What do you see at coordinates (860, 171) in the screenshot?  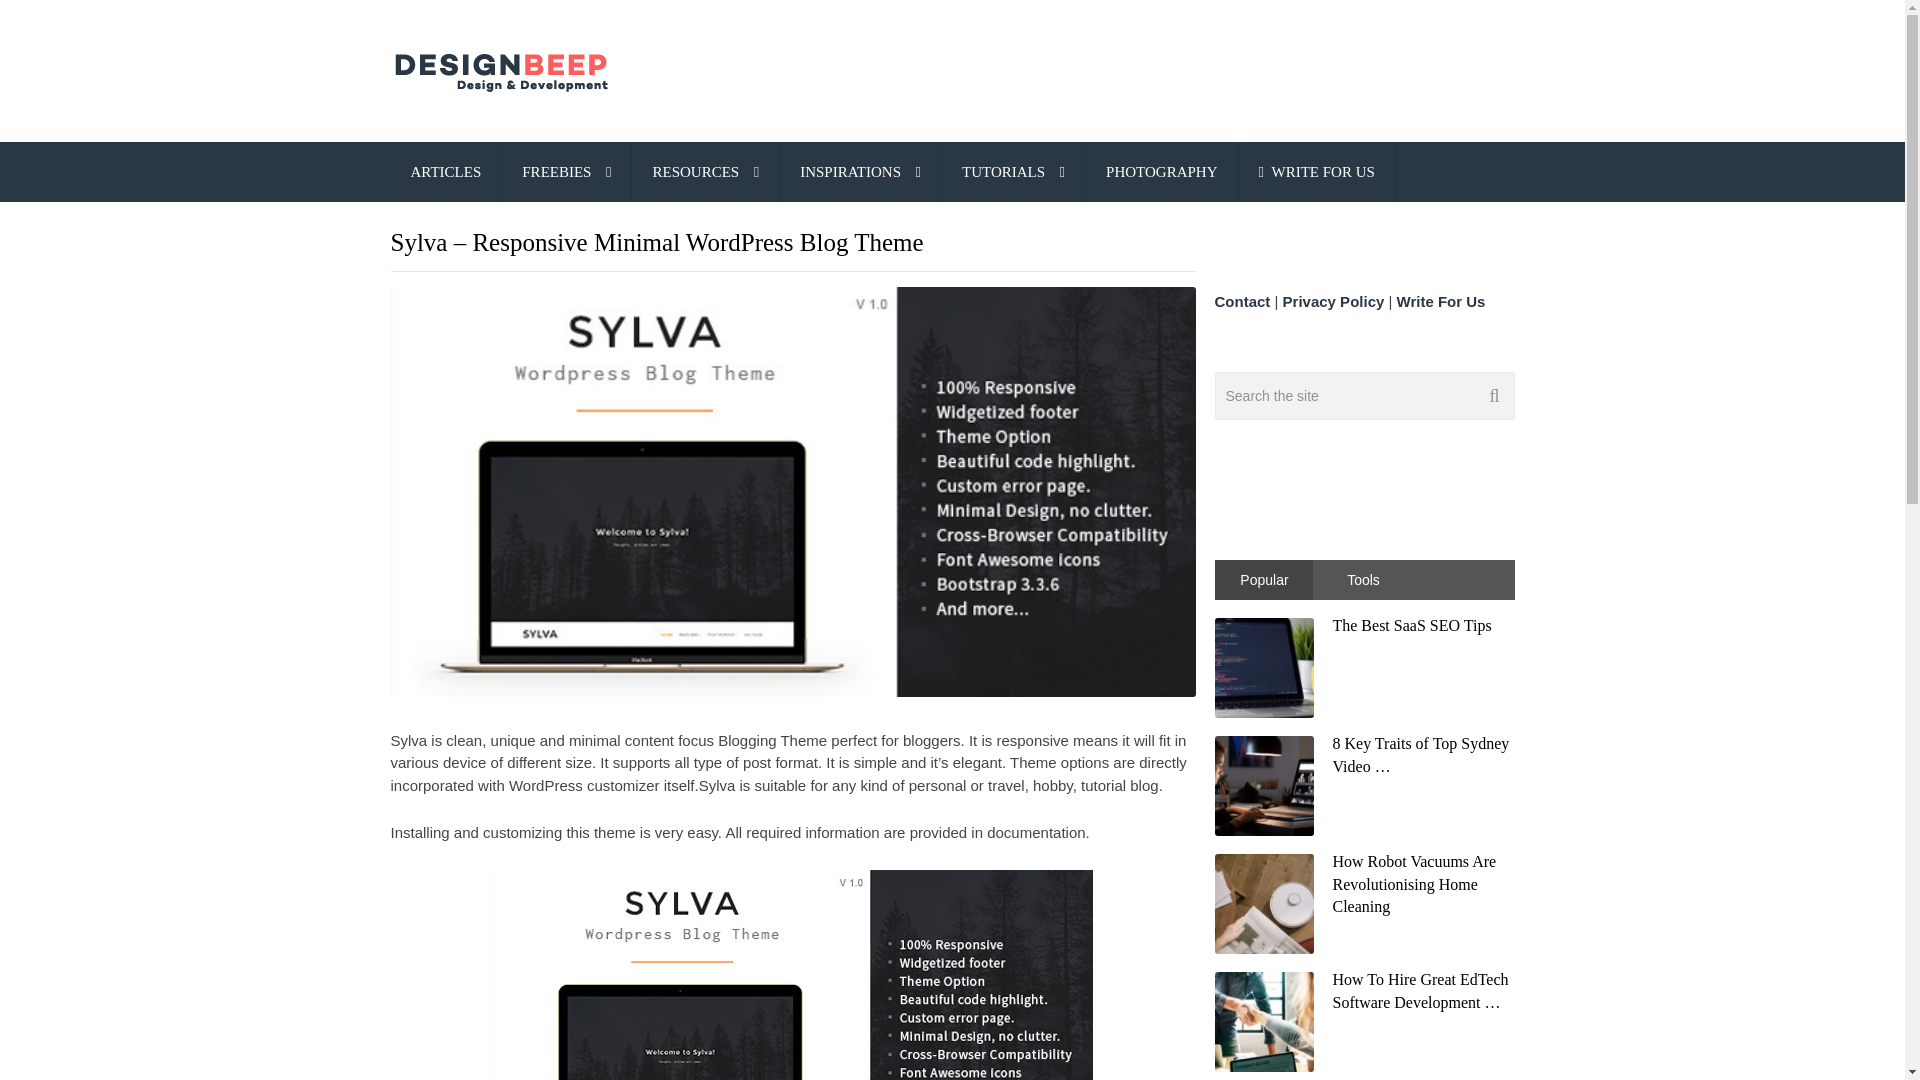 I see `INSPIRATIONS` at bounding box center [860, 171].